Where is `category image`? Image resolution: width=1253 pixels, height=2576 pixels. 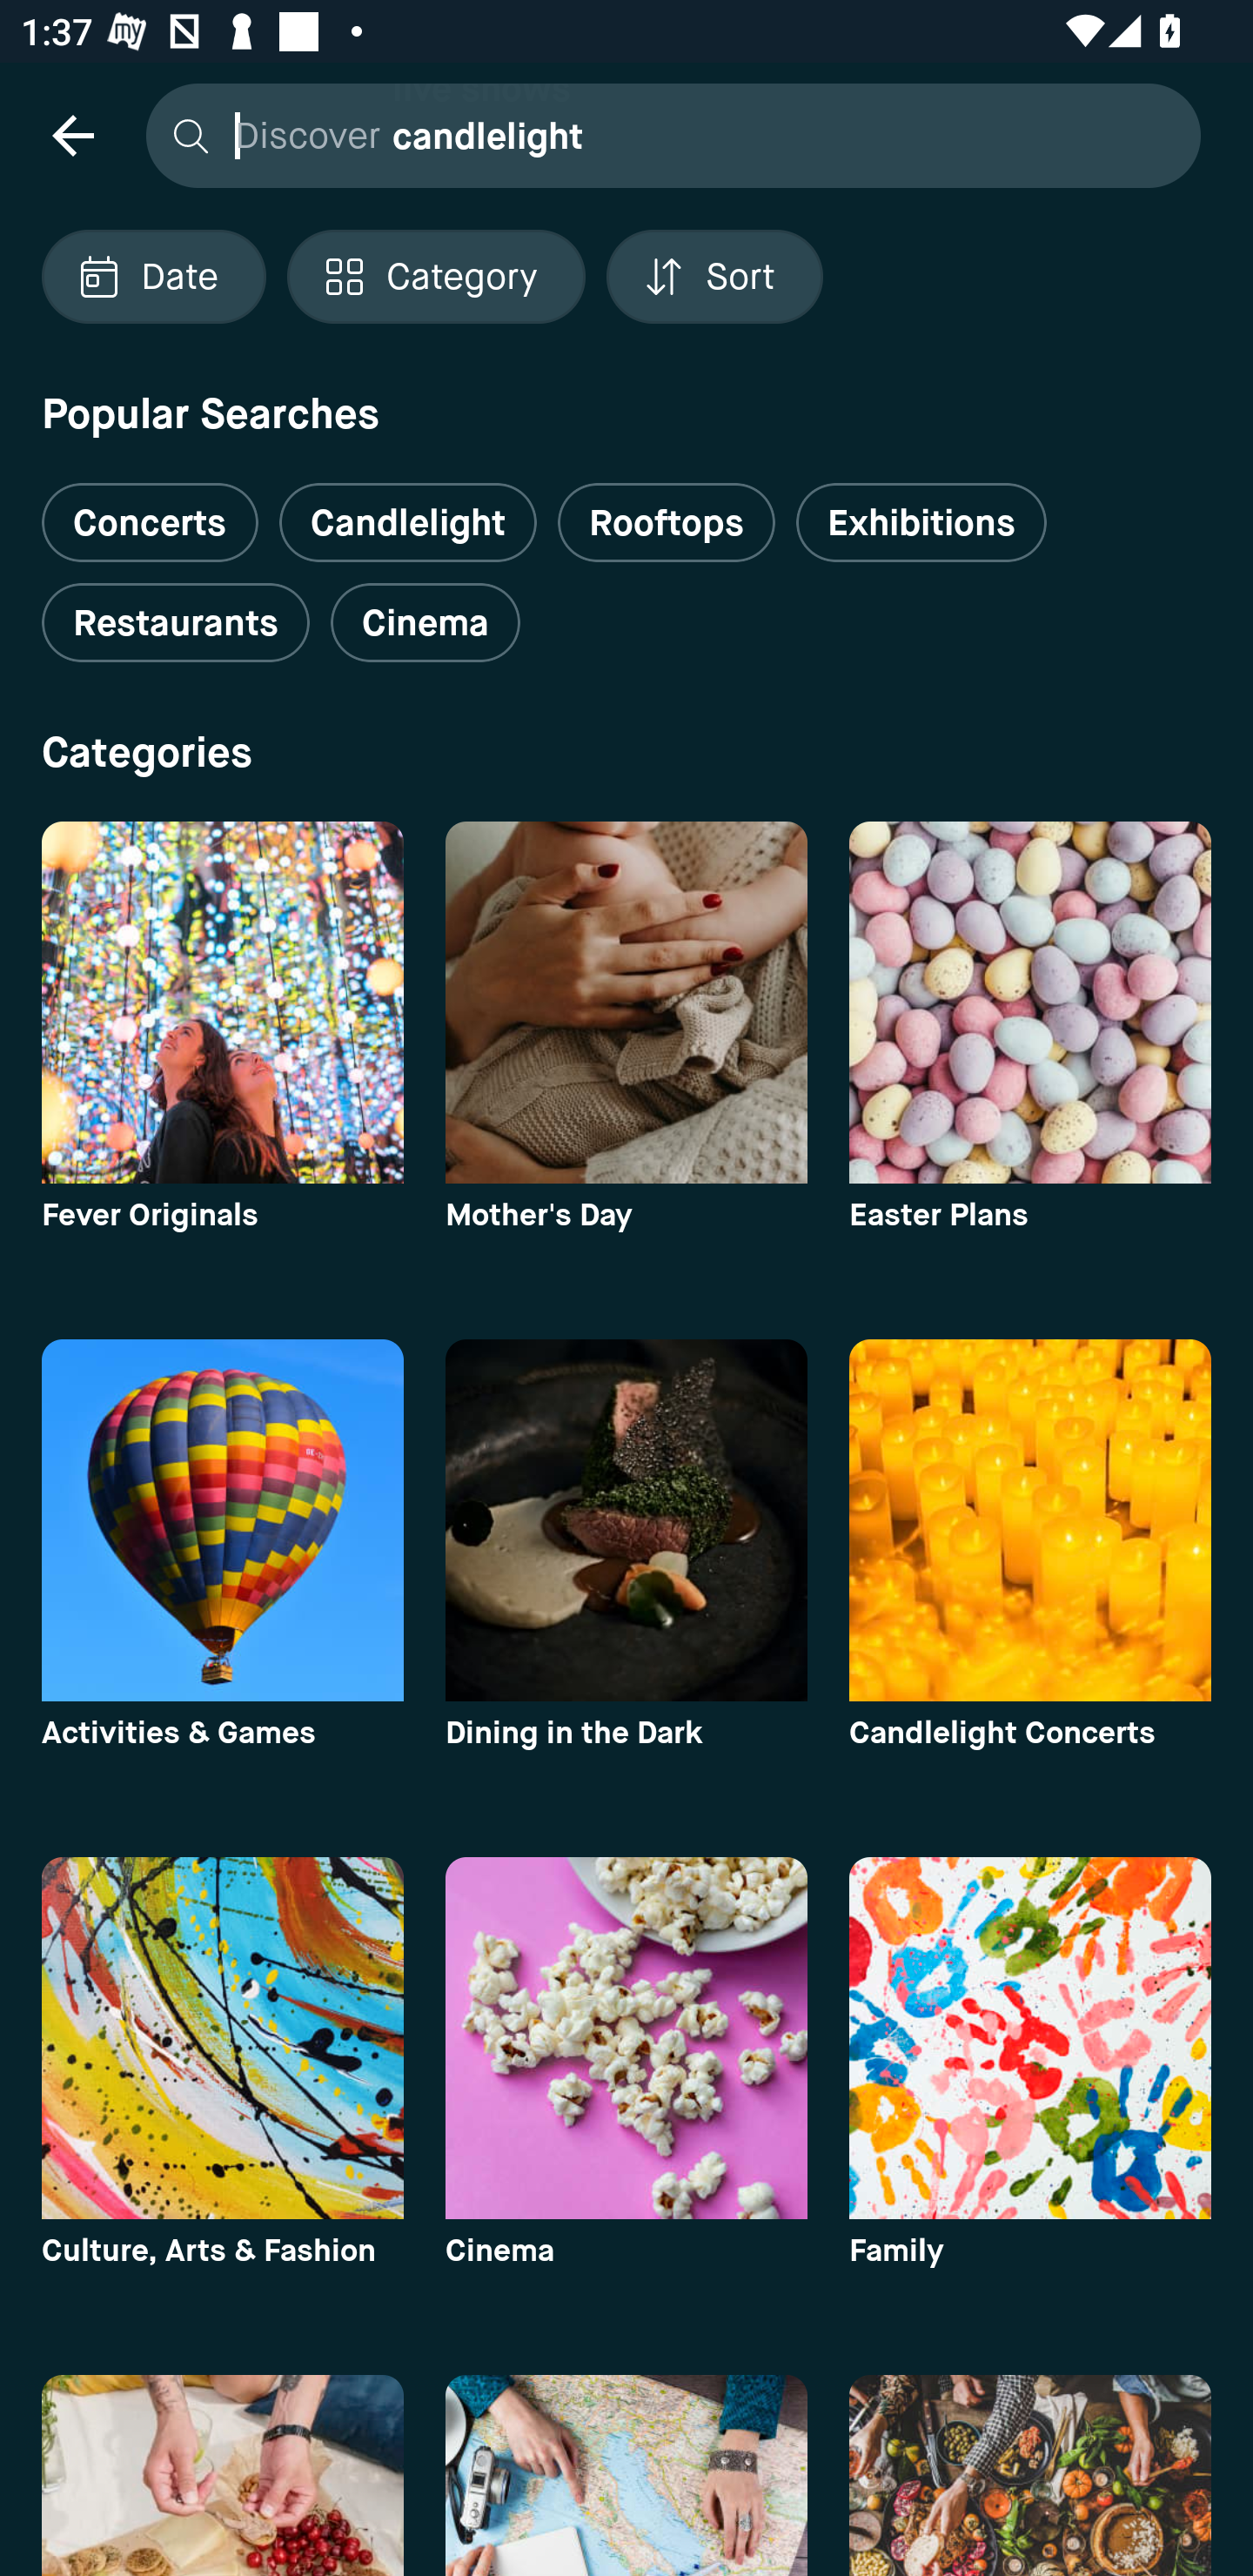 category image is located at coordinates (222, 1519).